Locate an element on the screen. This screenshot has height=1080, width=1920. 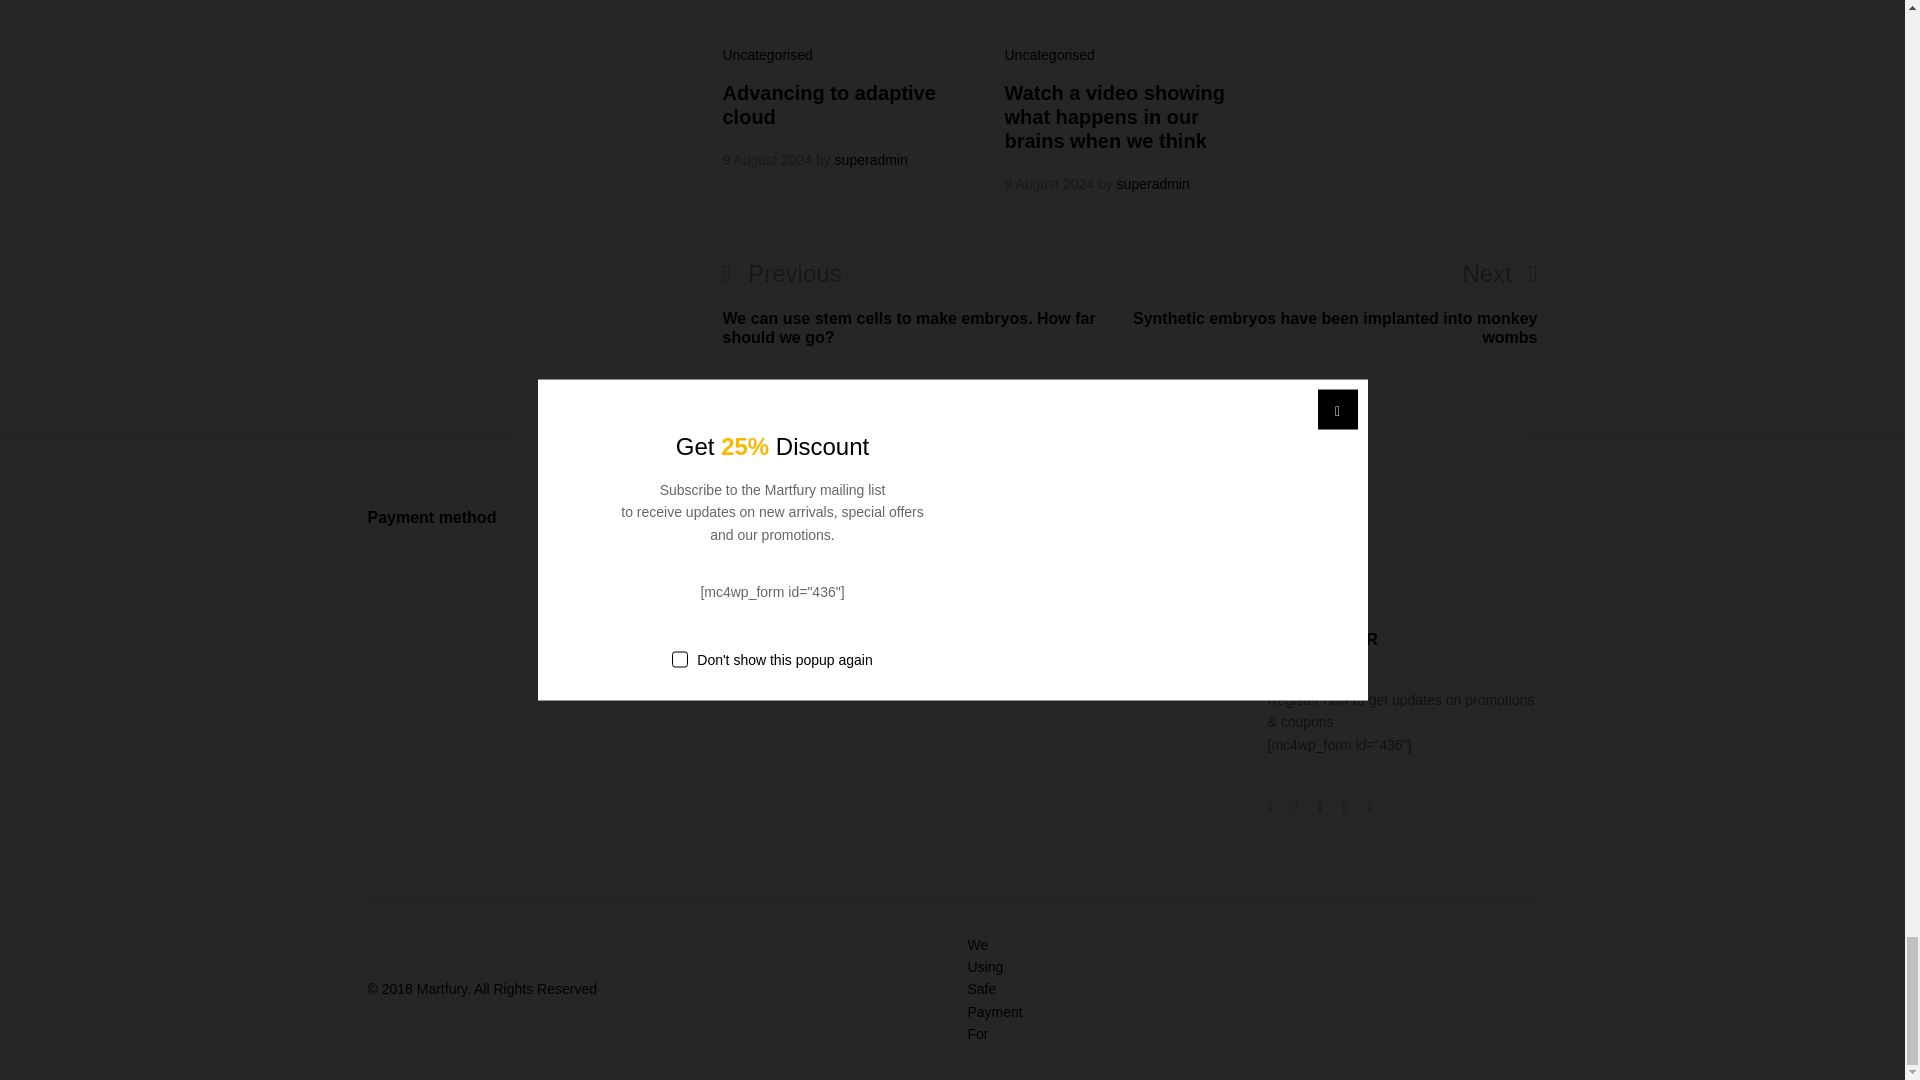
superadmin is located at coordinates (1154, 184).